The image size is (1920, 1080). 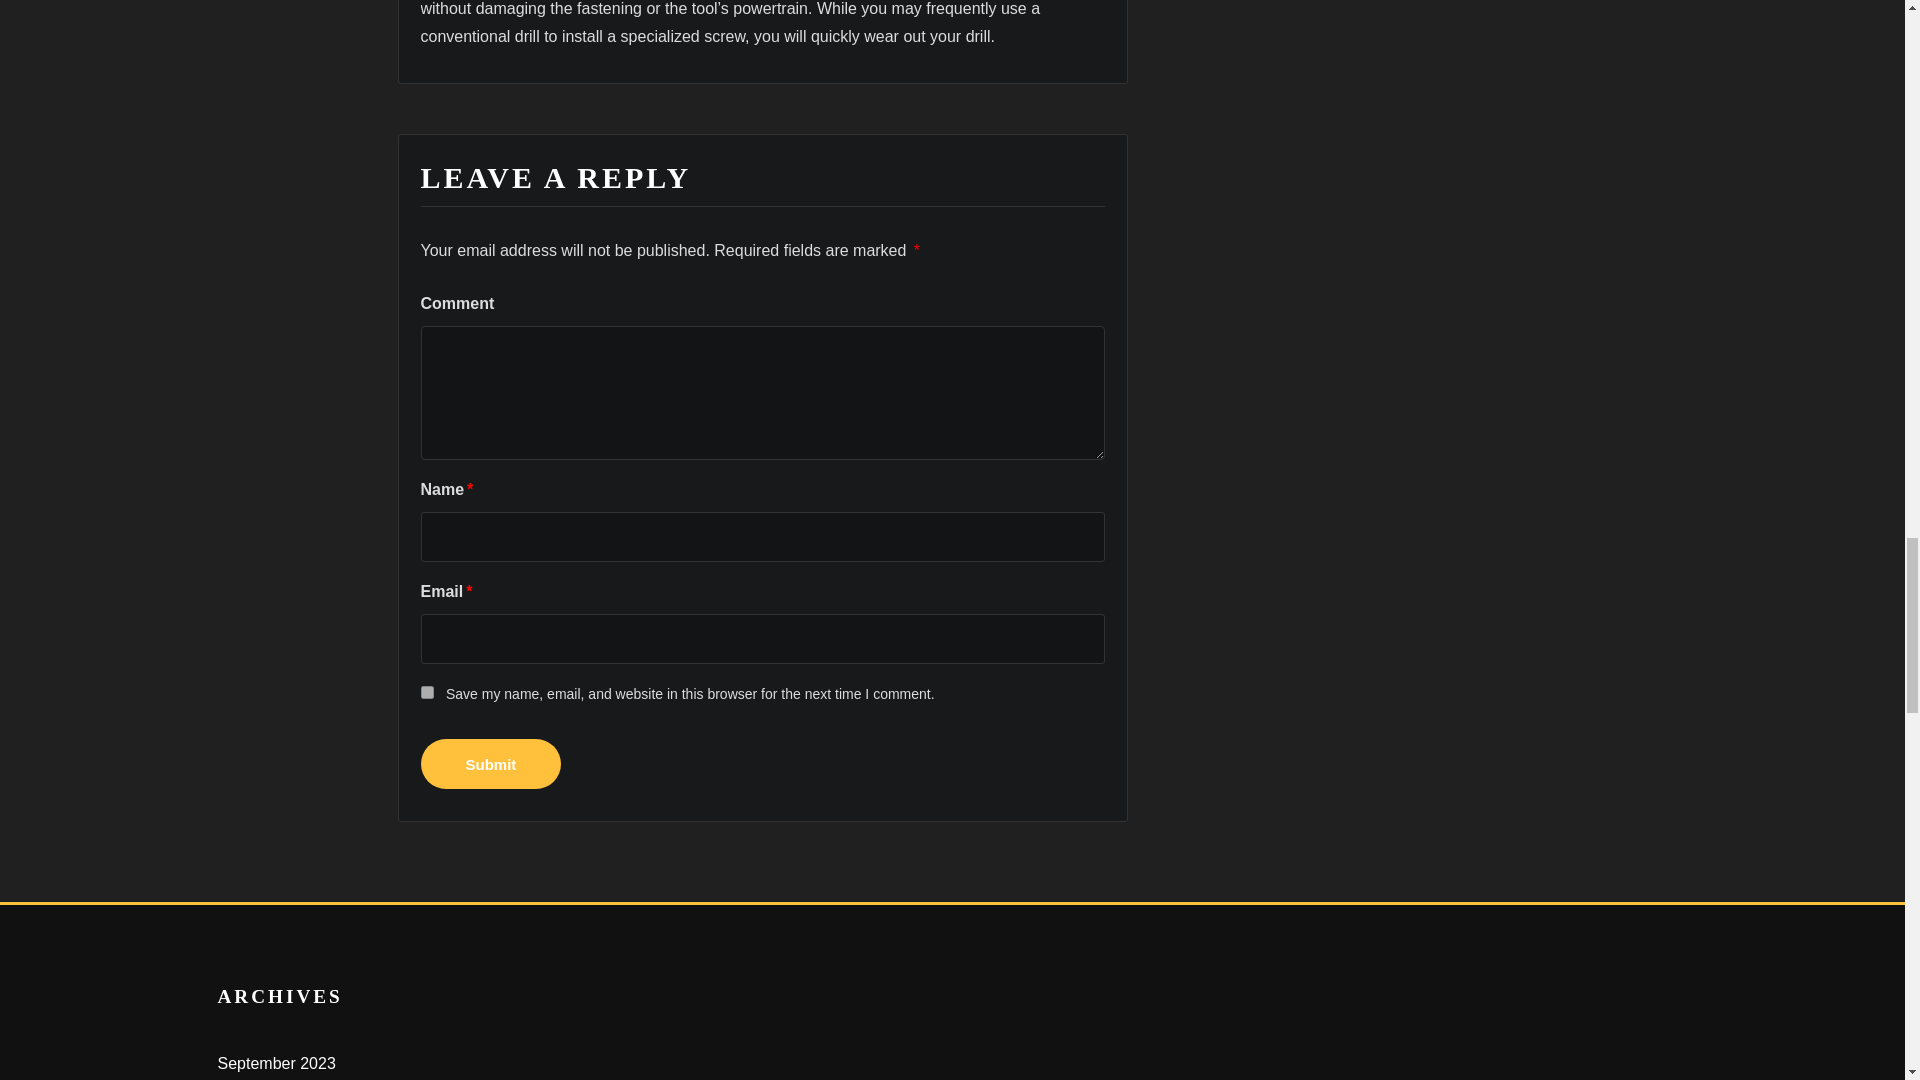 What do you see at coordinates (490, 764) in the screenshot?
I see `Submit` at bounding box center [490, 764].